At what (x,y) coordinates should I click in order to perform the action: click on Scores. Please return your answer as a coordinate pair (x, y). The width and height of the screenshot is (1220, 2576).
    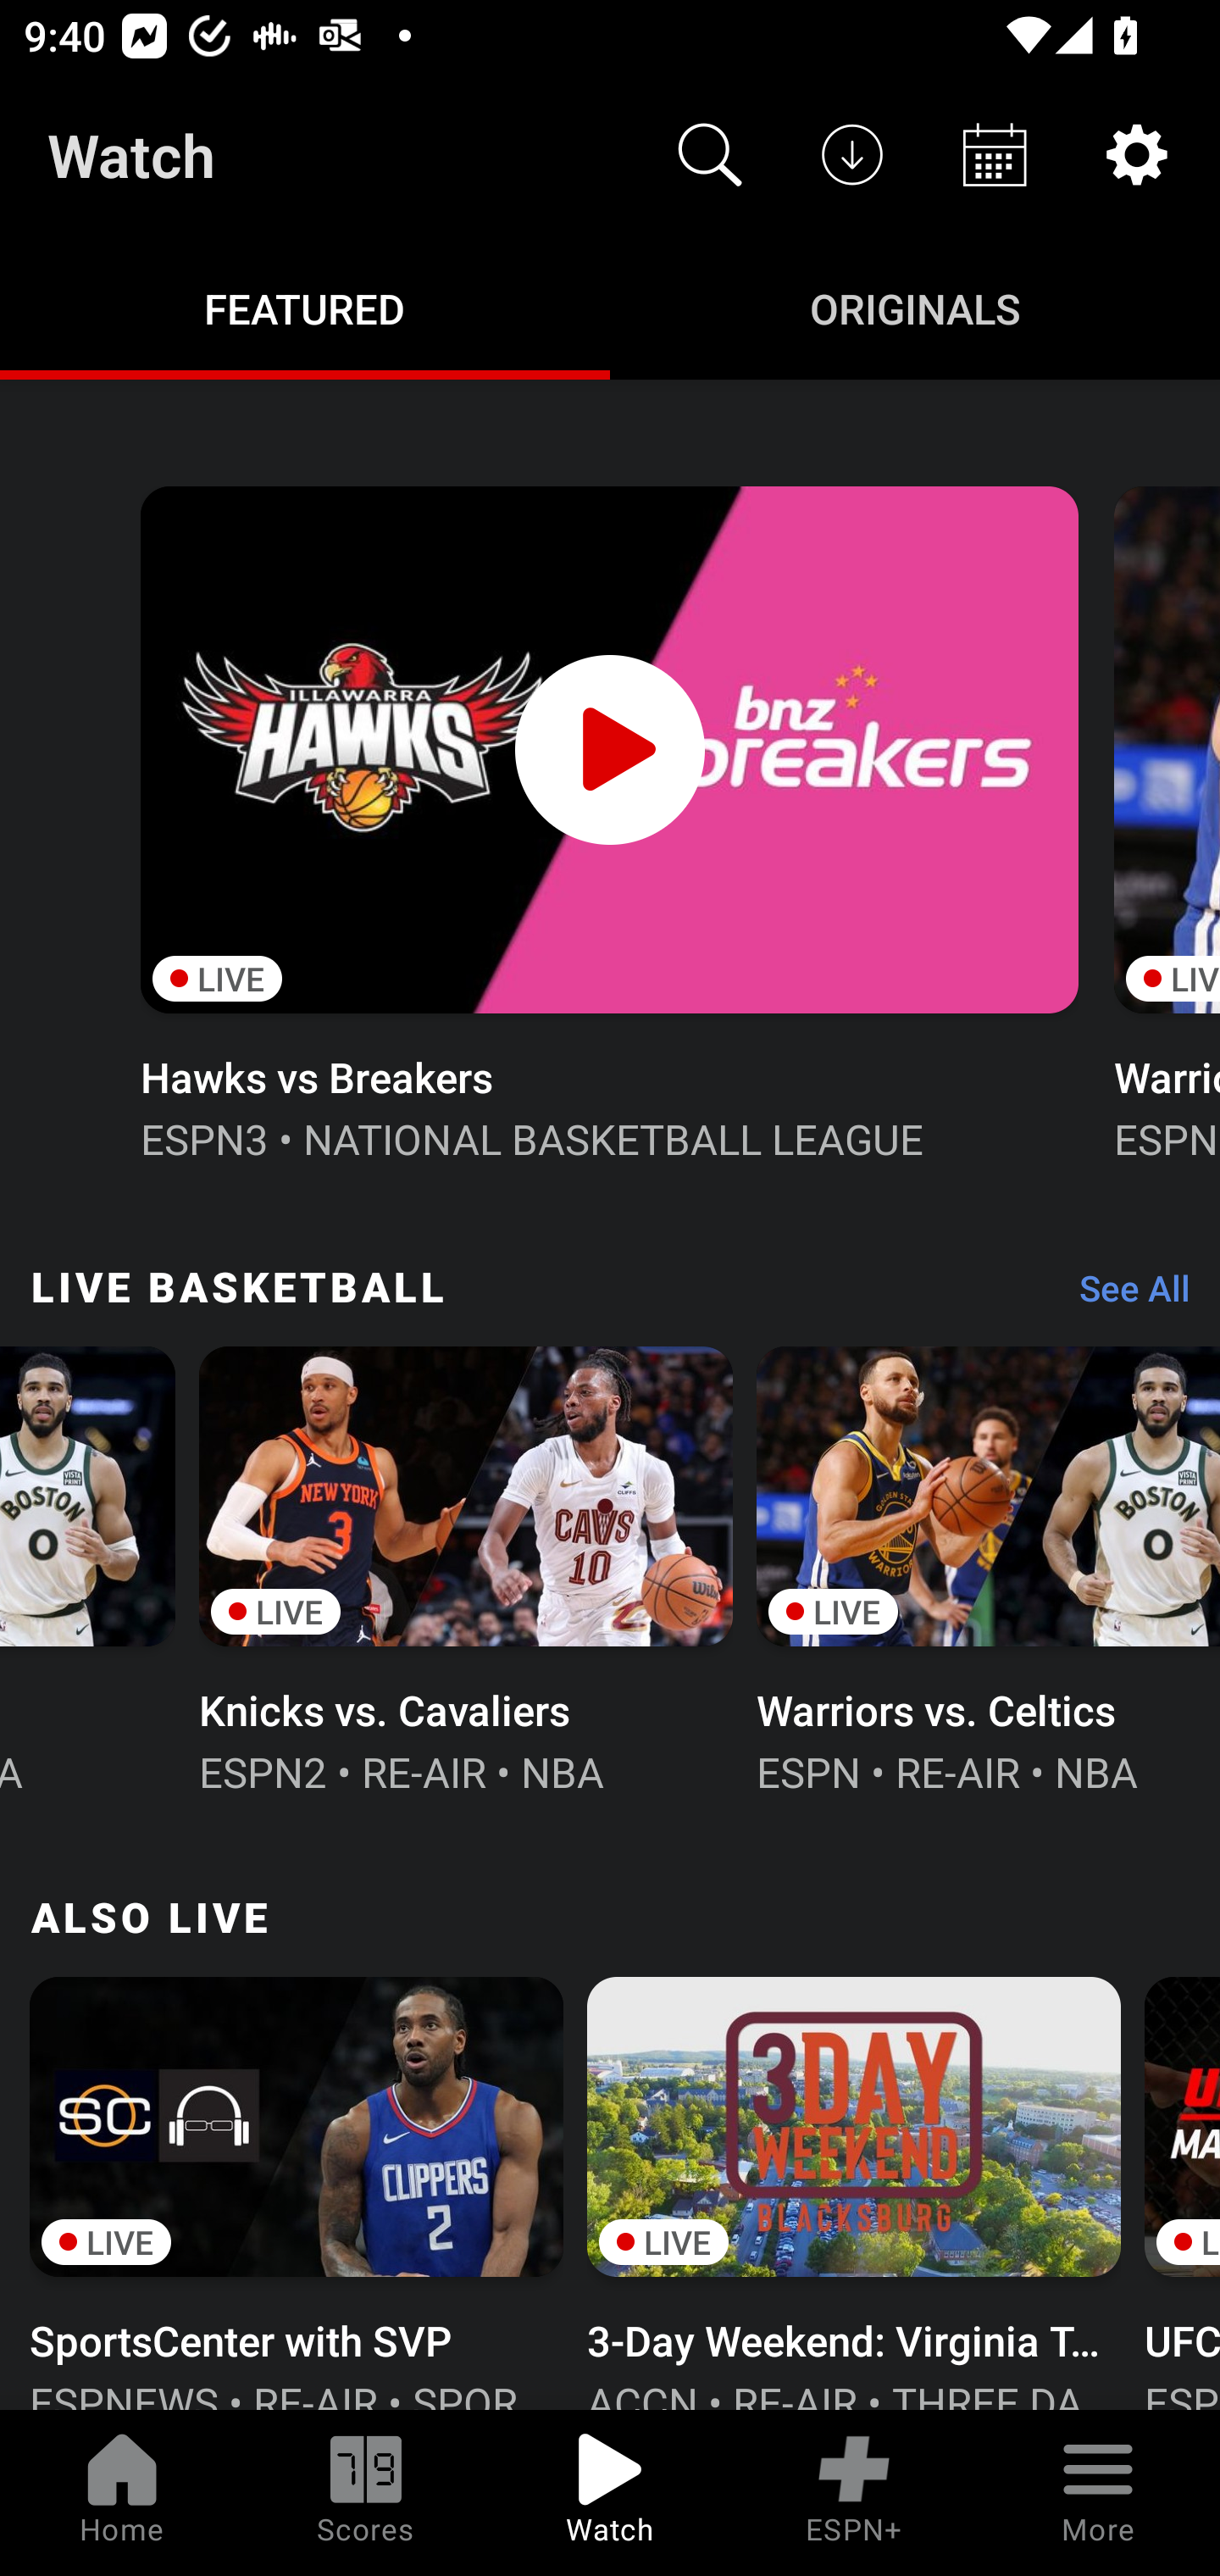
    Looking at the image, I should click on (366, 2493).